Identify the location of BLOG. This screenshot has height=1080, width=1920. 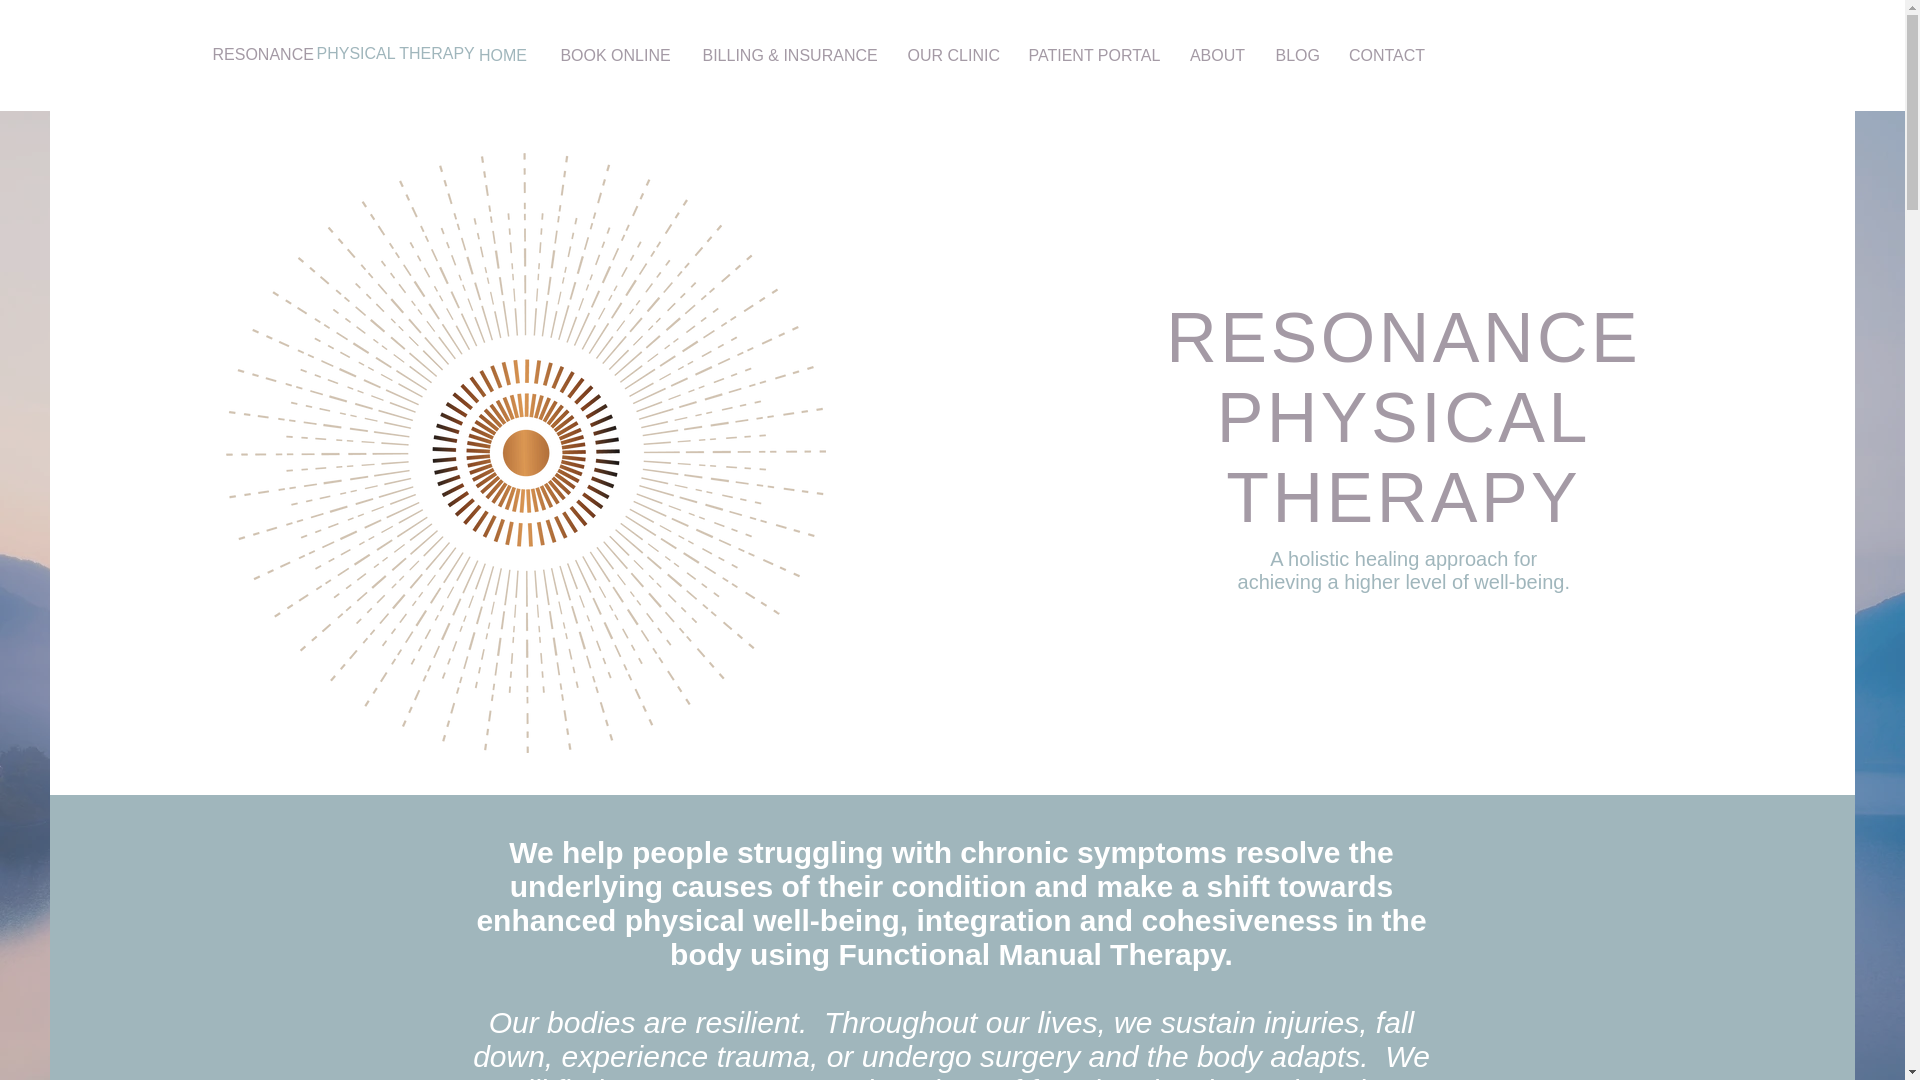
(1296, 56).